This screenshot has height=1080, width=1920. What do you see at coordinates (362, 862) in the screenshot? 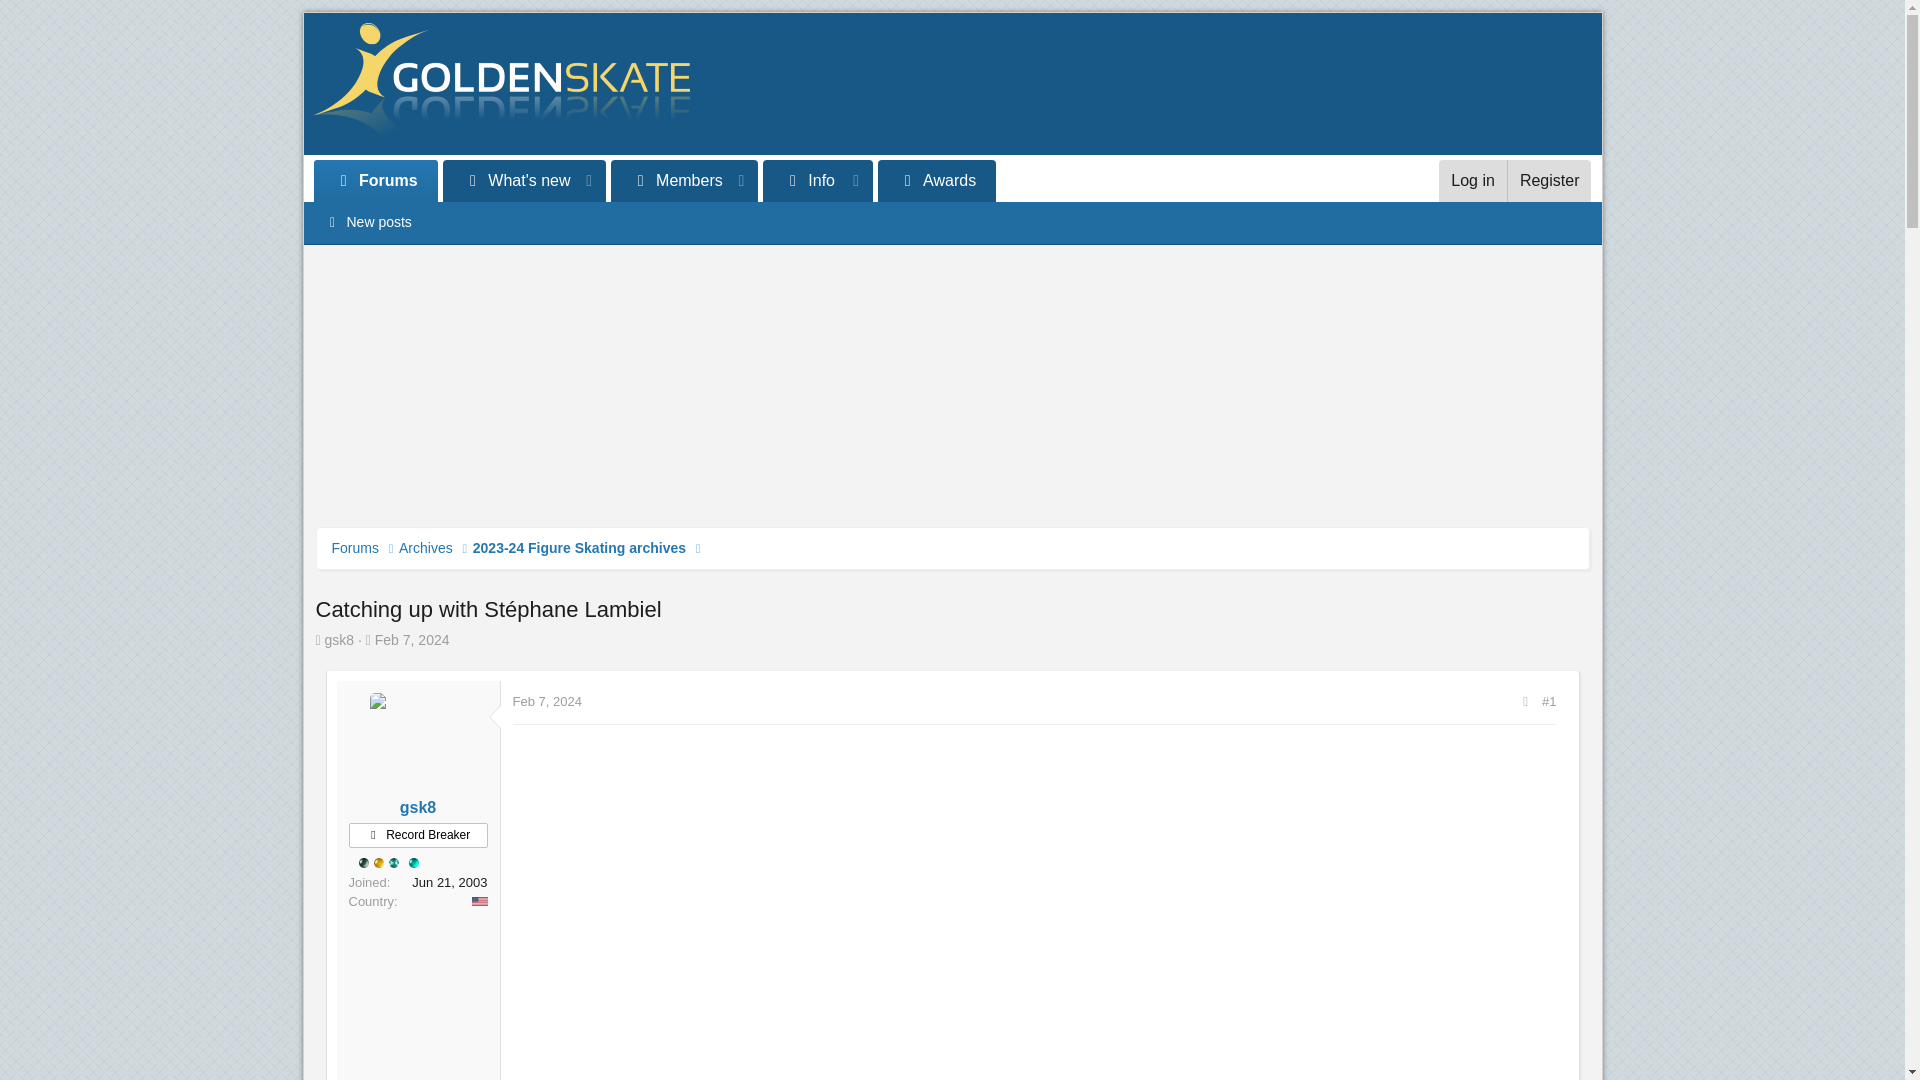
I see `Community II` at bounding box center [362, 862].